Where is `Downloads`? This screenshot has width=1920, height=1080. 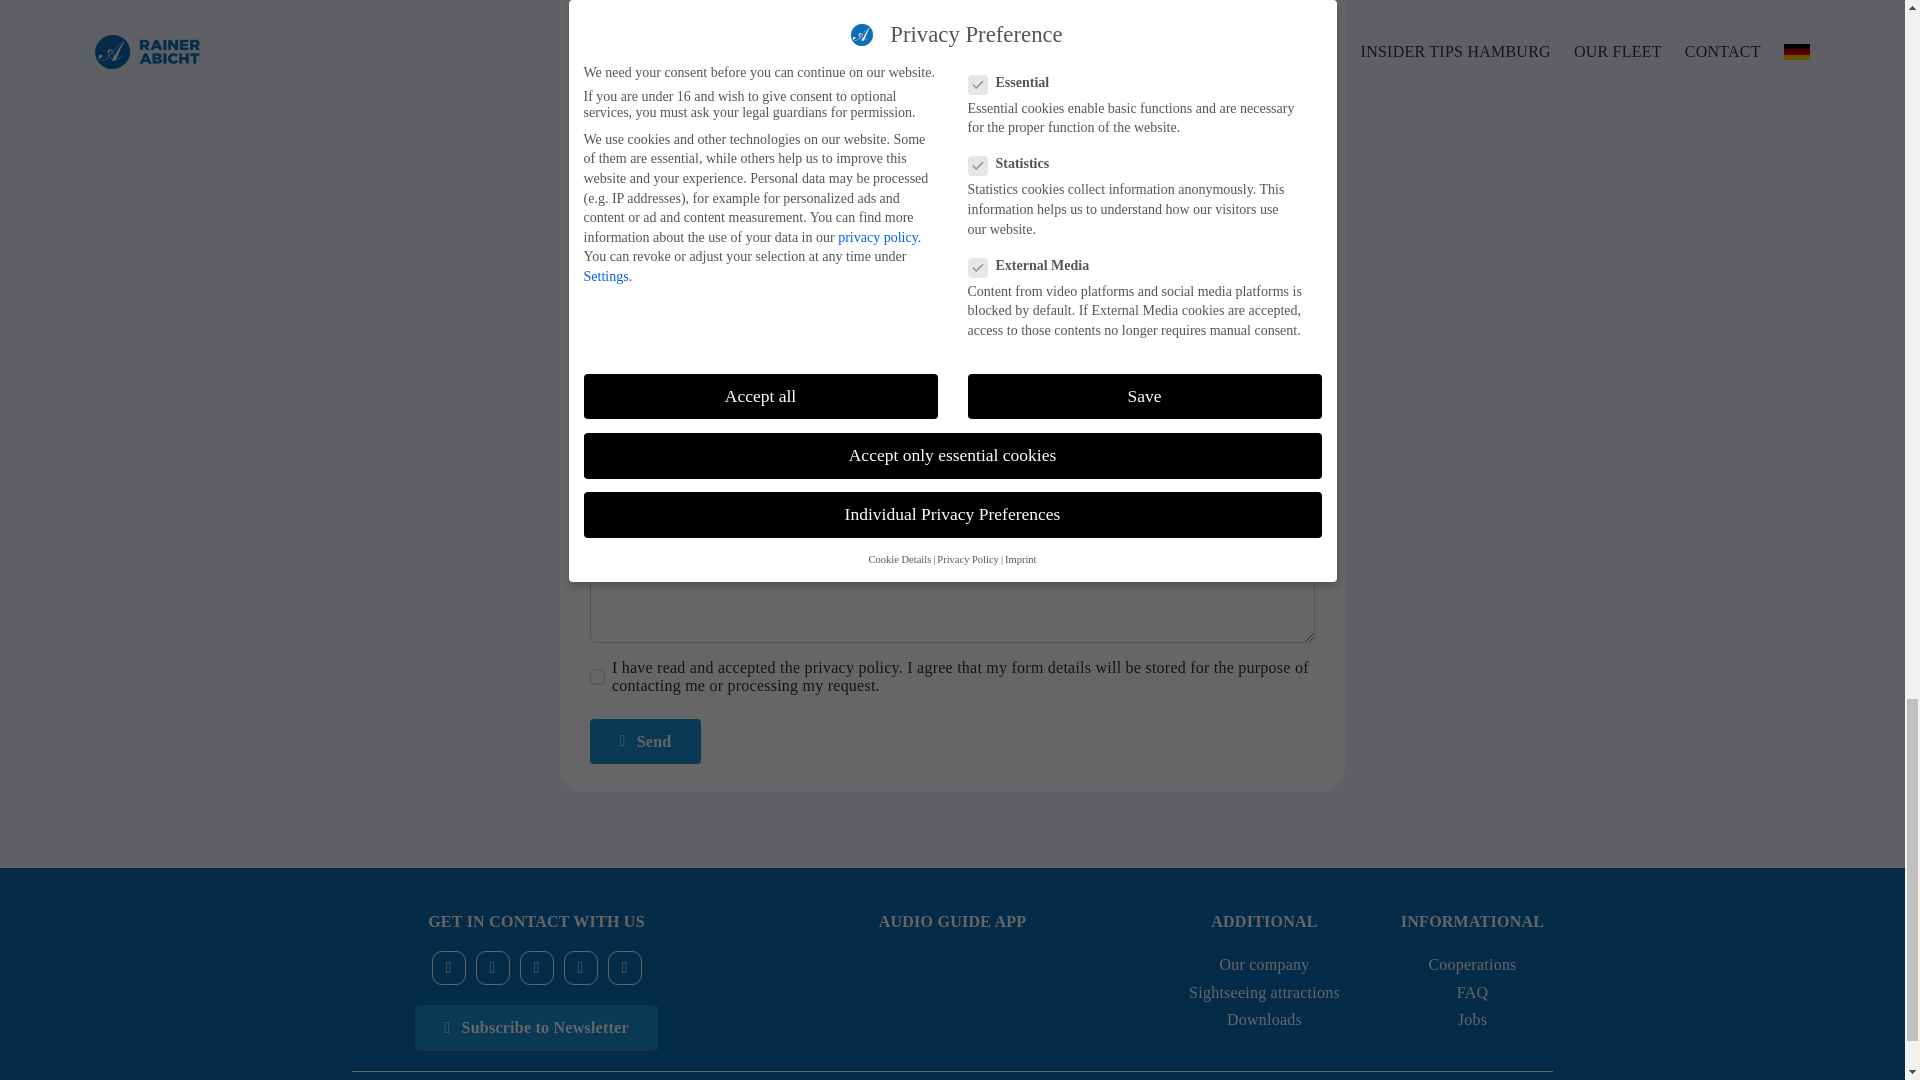 Downloads is located at coordinates (1264, 1019).